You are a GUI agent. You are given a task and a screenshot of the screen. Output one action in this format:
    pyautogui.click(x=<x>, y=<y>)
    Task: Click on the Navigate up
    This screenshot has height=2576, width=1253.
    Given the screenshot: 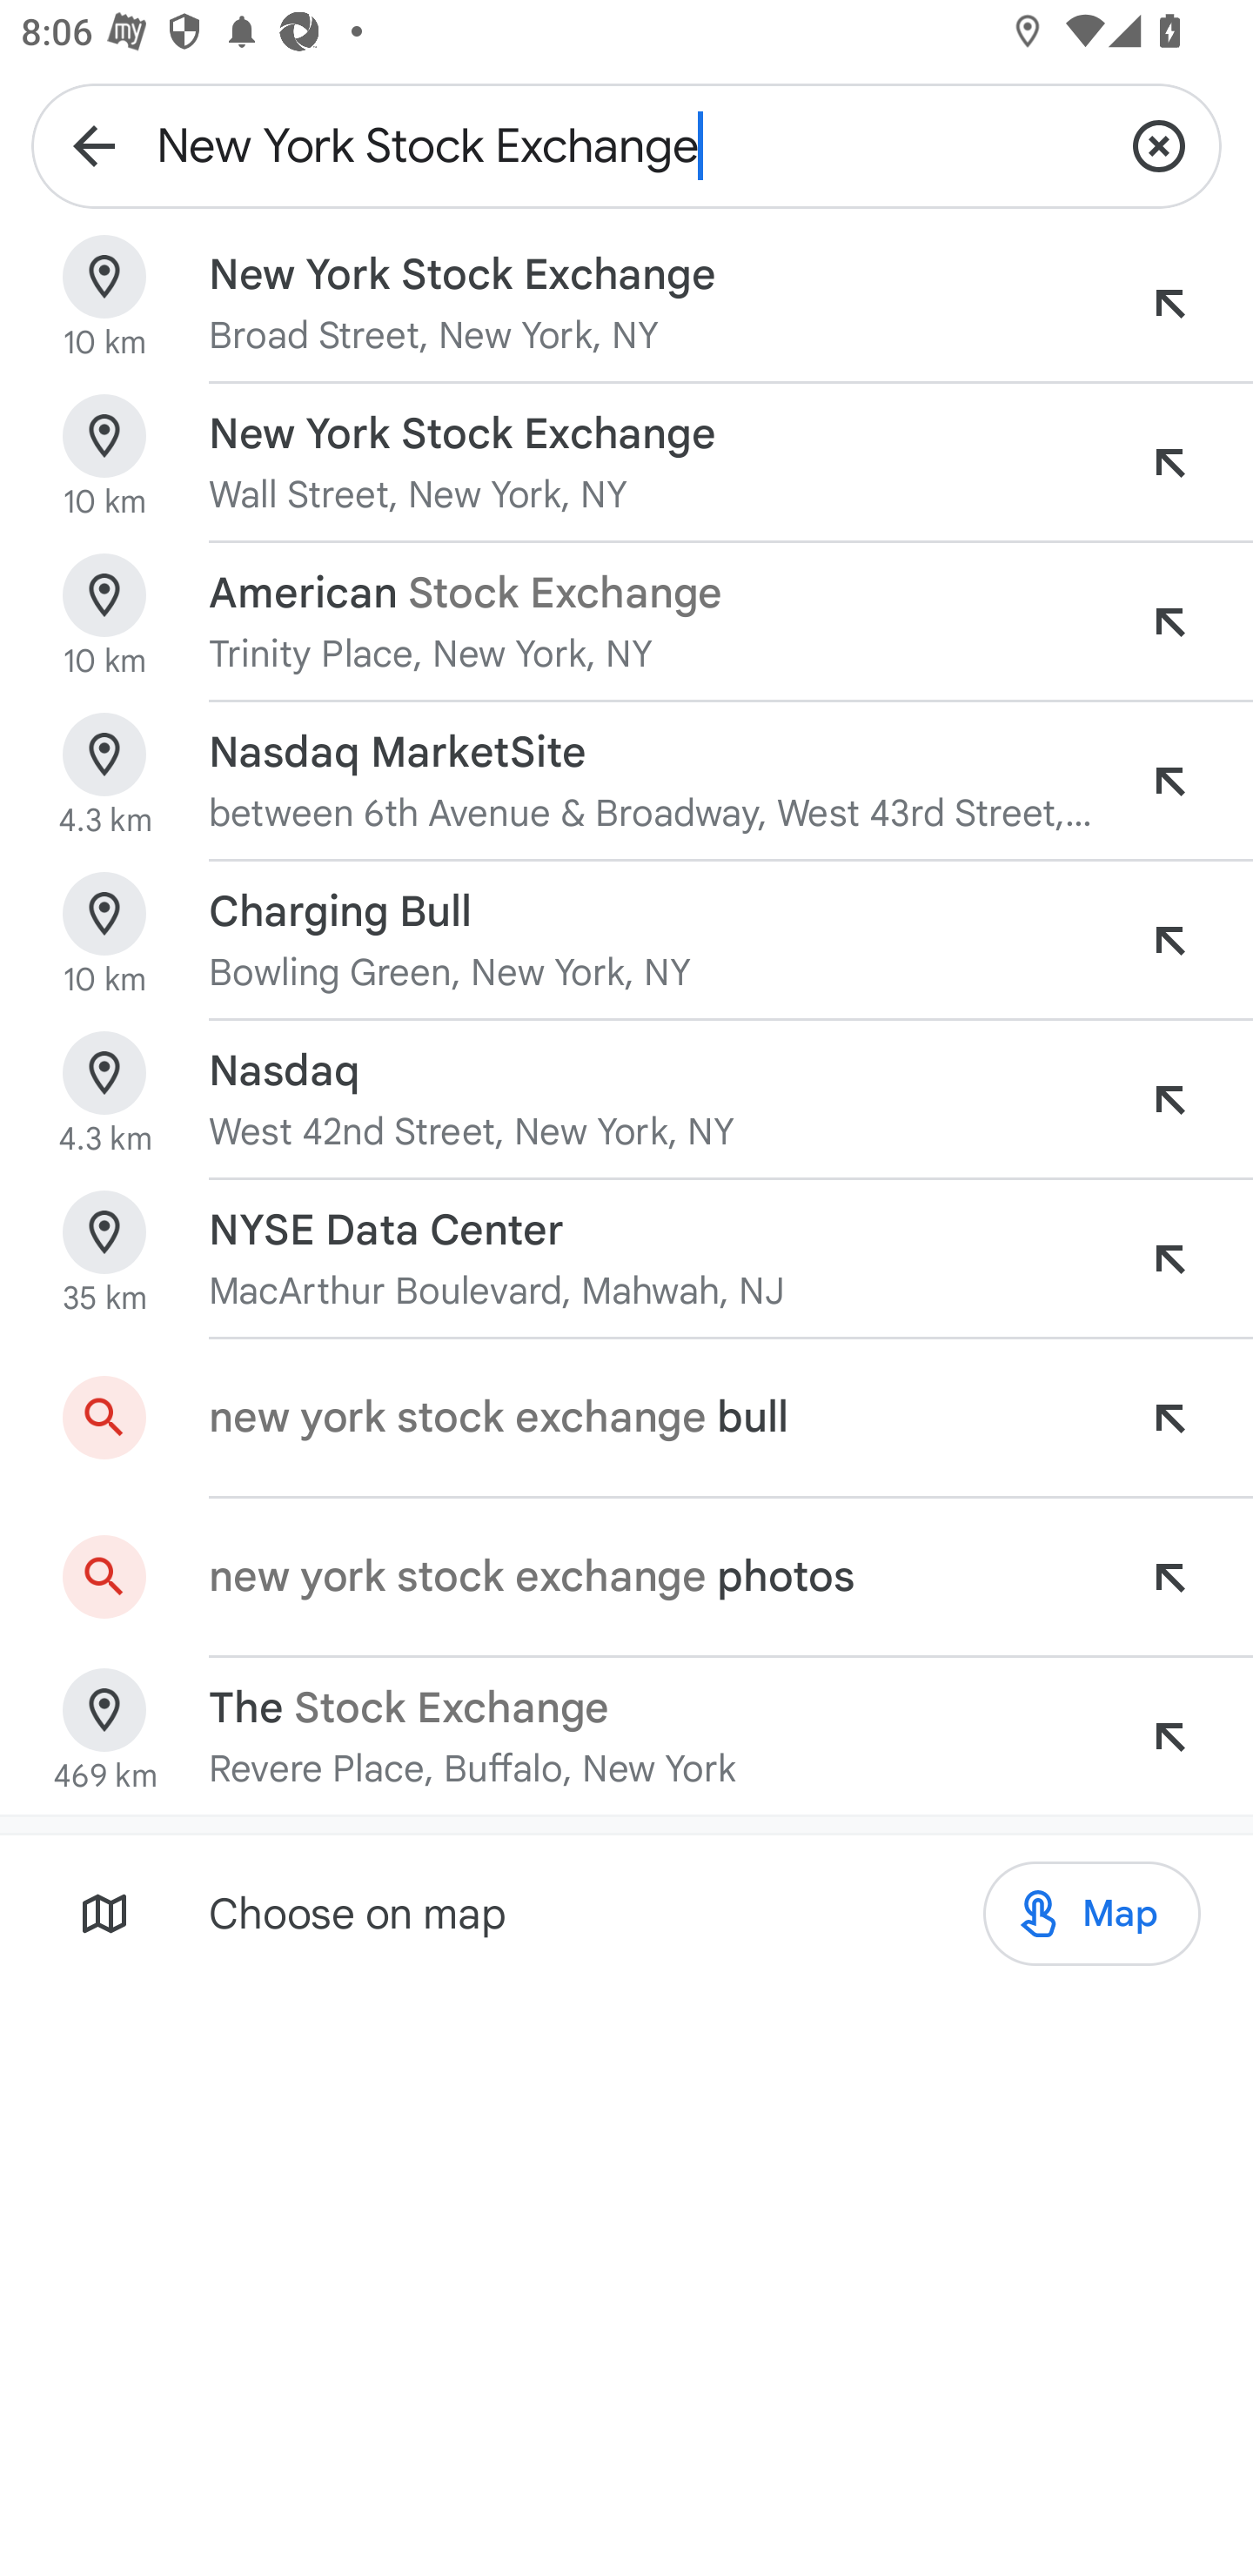 What is the action you would take?
    pyautogui.click(x=94, y=144)
    